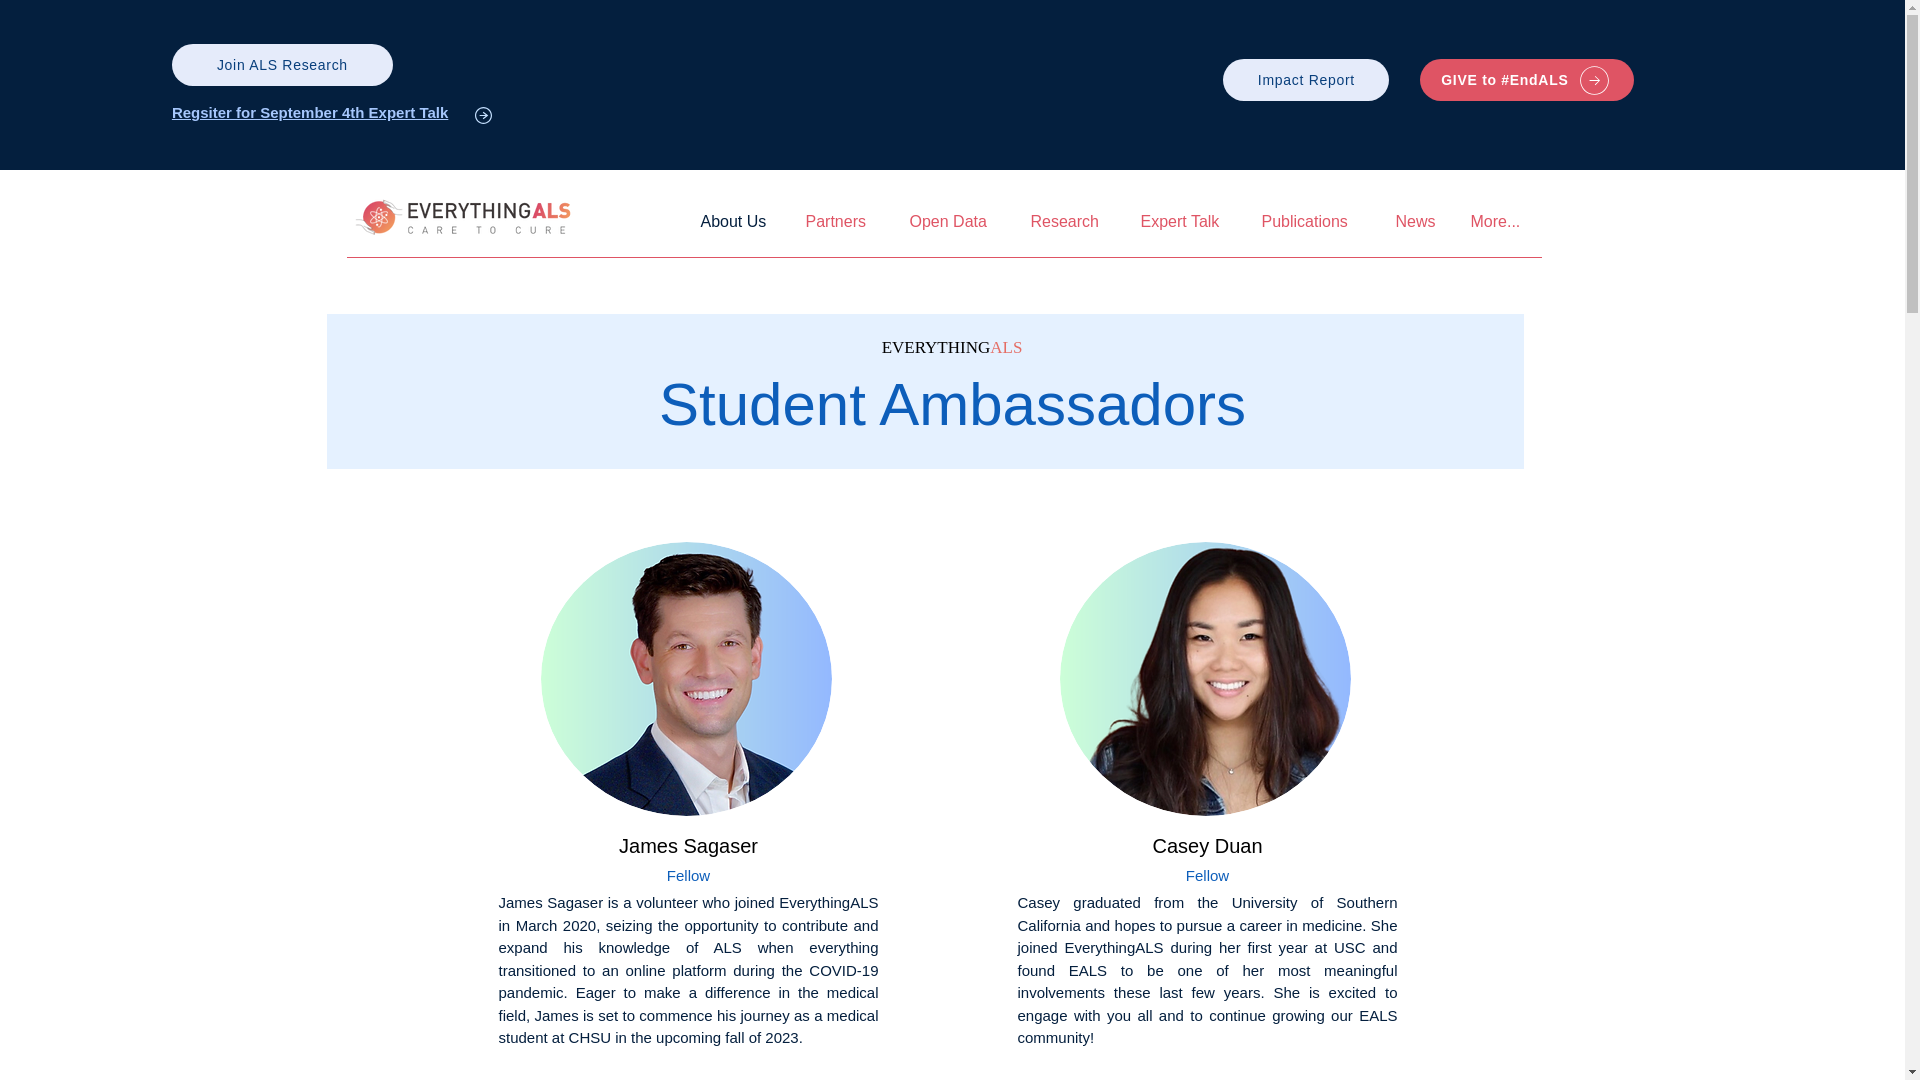  I want to click on Expert Talk, so click(1186, 222).